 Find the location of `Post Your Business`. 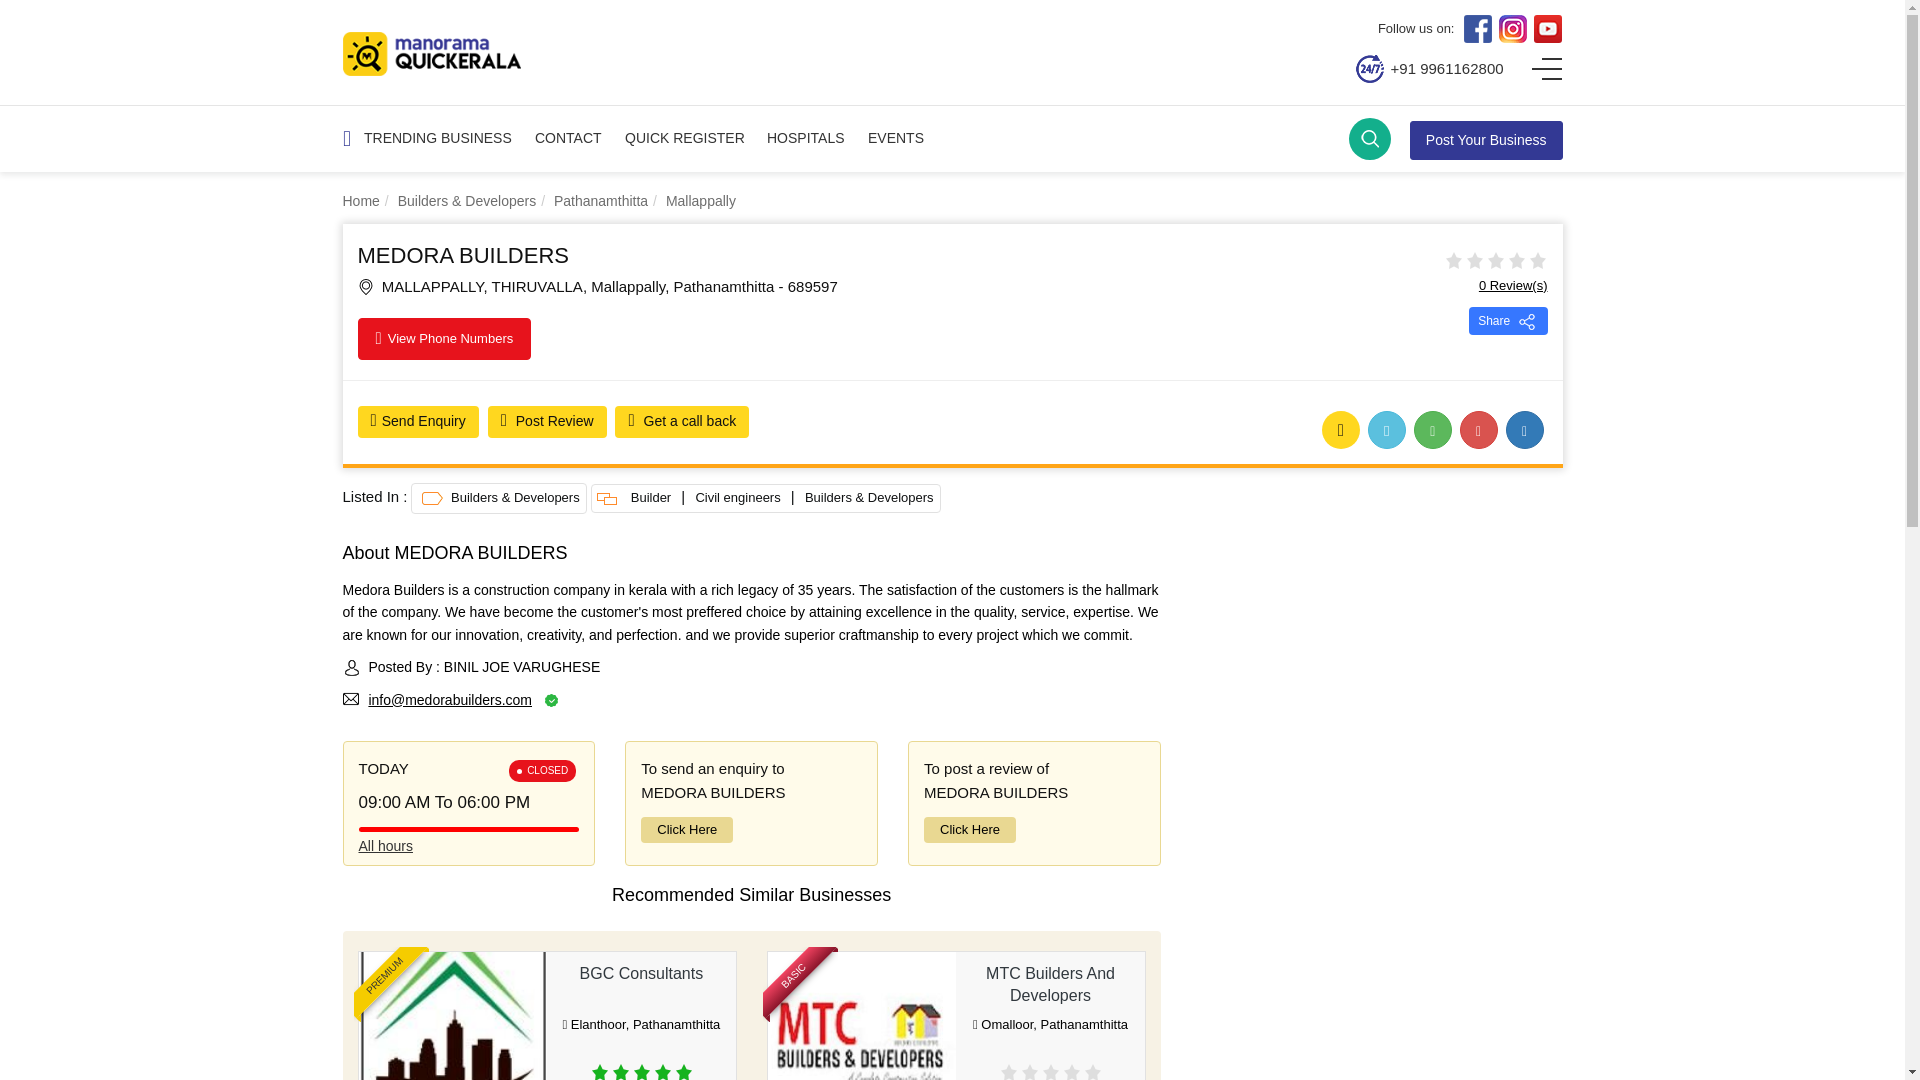

Post Your Business is located at coordinates (1486, 139).